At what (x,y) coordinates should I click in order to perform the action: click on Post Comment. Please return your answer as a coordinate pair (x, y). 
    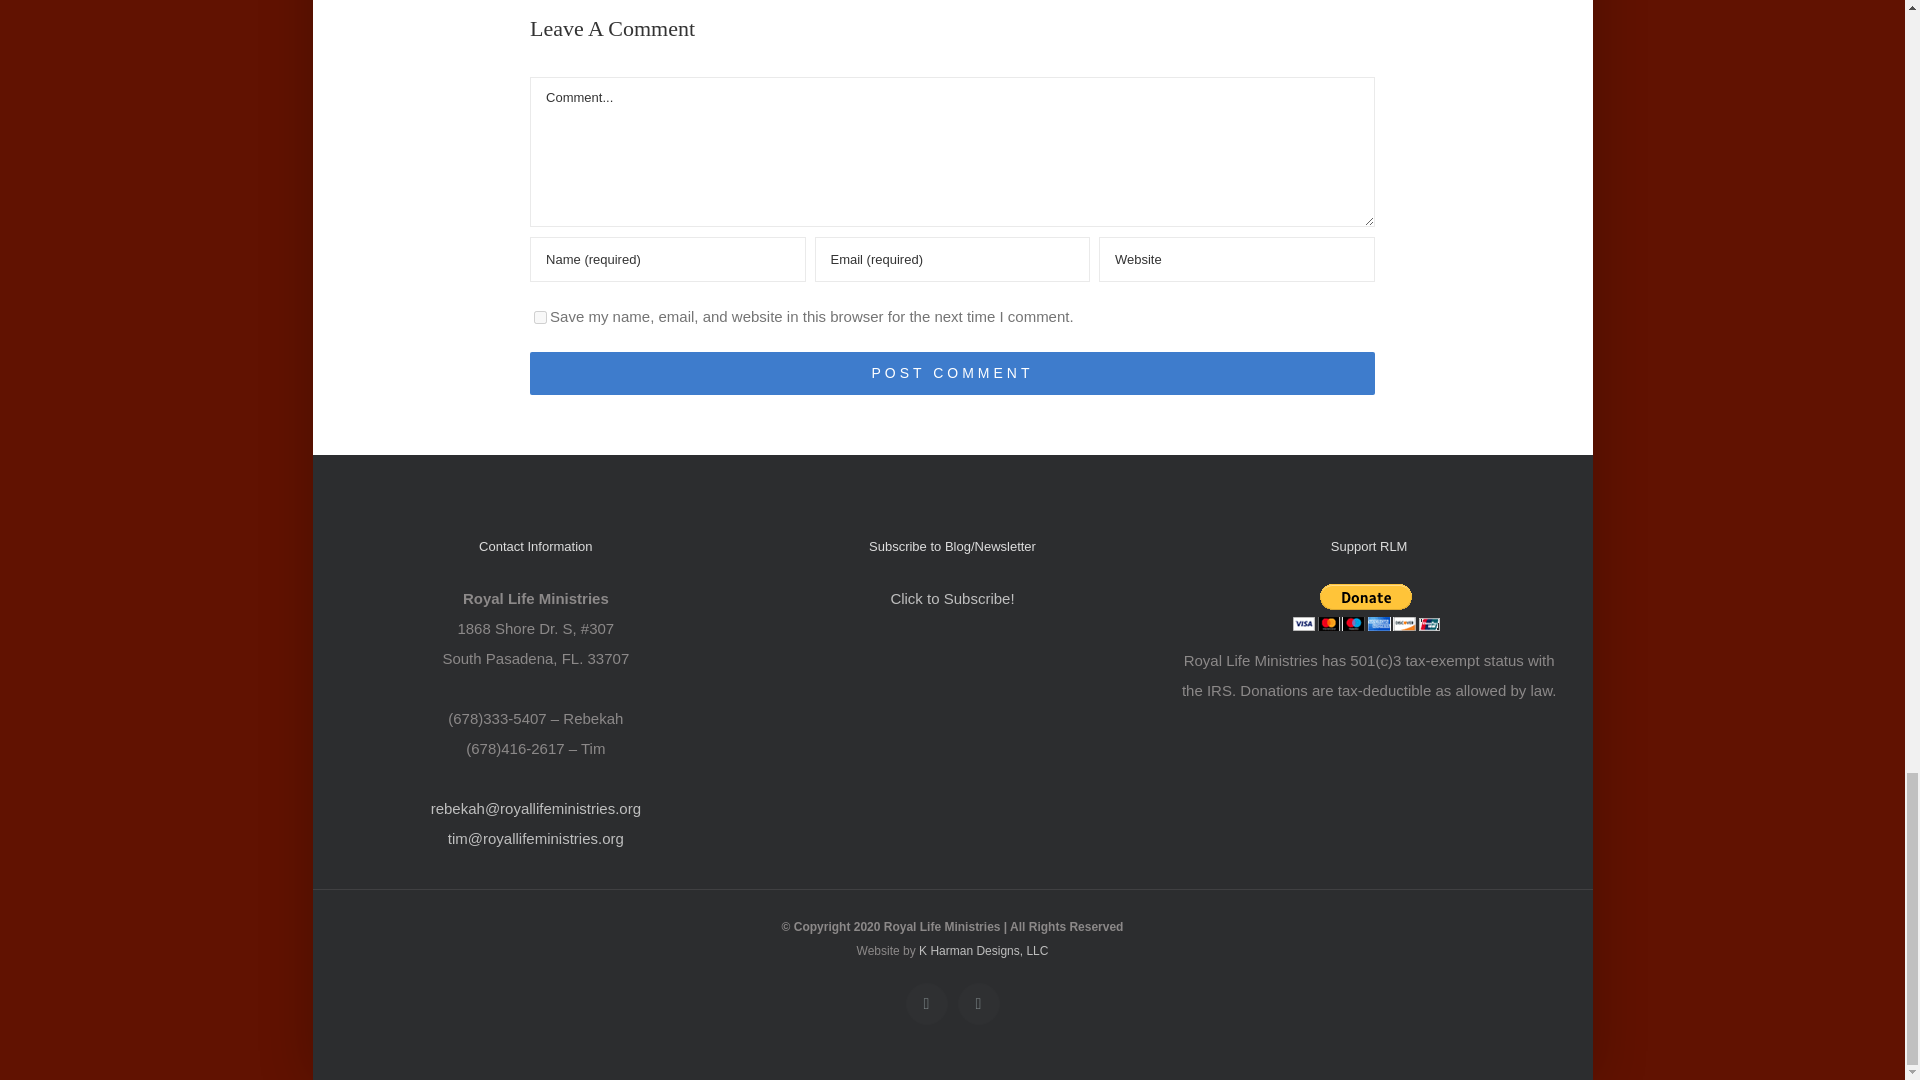
    Looking at the image, I should click on (952, 374).